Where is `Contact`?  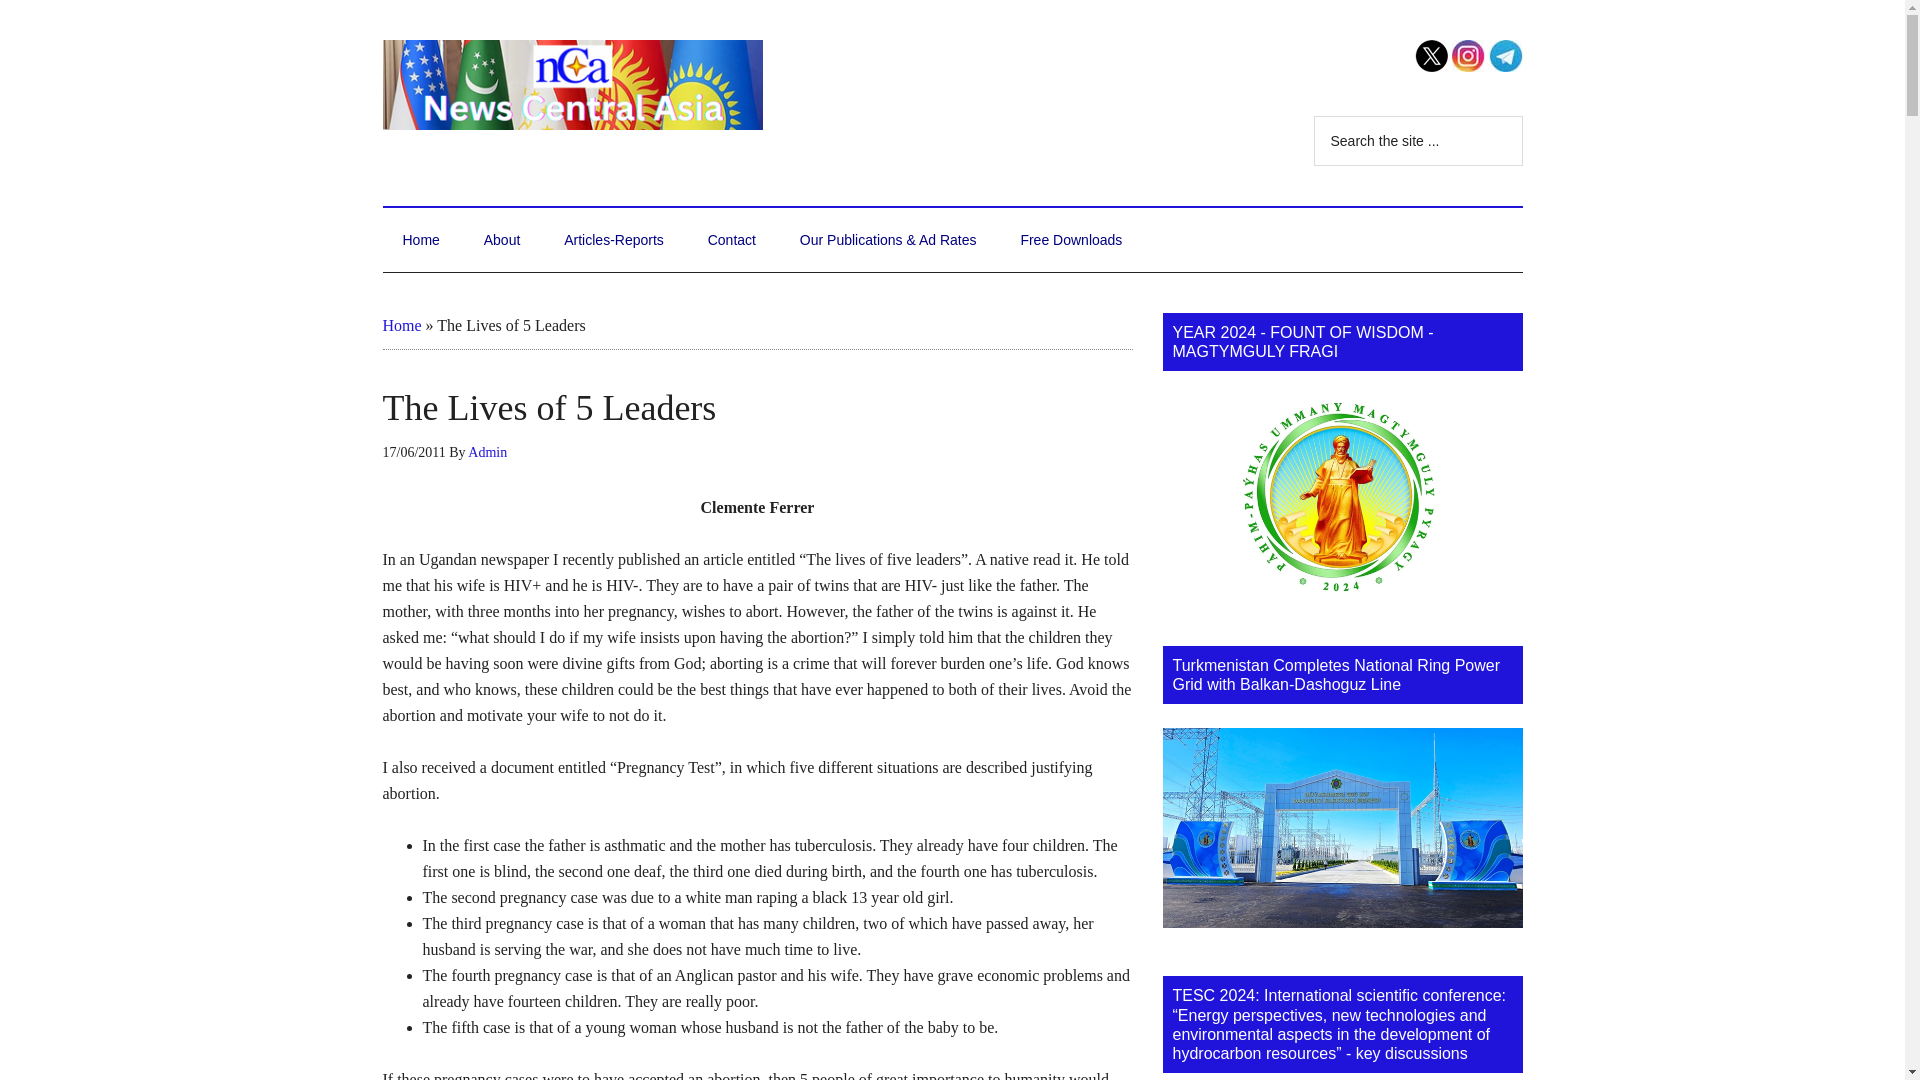 Contact is located at coordinates (731, 240).